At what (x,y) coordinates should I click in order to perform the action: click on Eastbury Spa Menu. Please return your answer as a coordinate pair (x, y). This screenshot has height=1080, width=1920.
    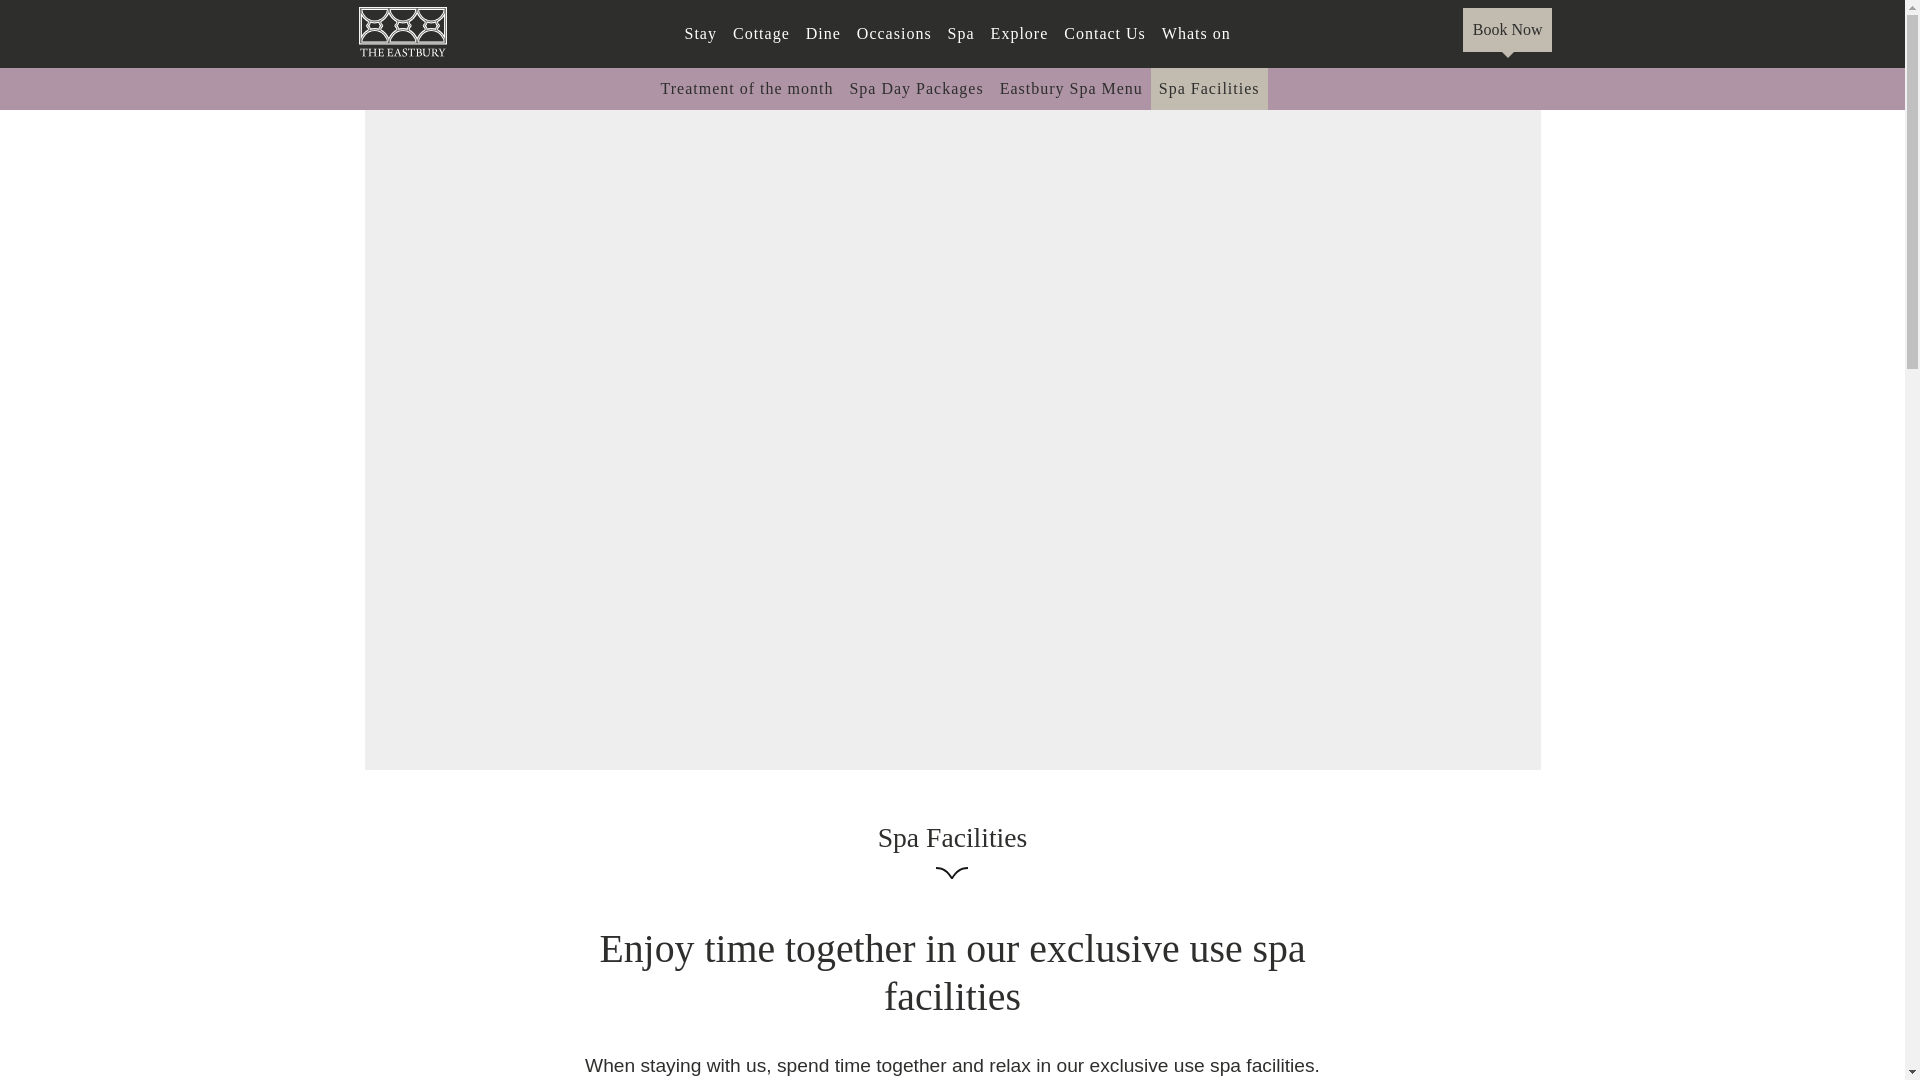
    Looking at the image, I should click on (1071, 89).